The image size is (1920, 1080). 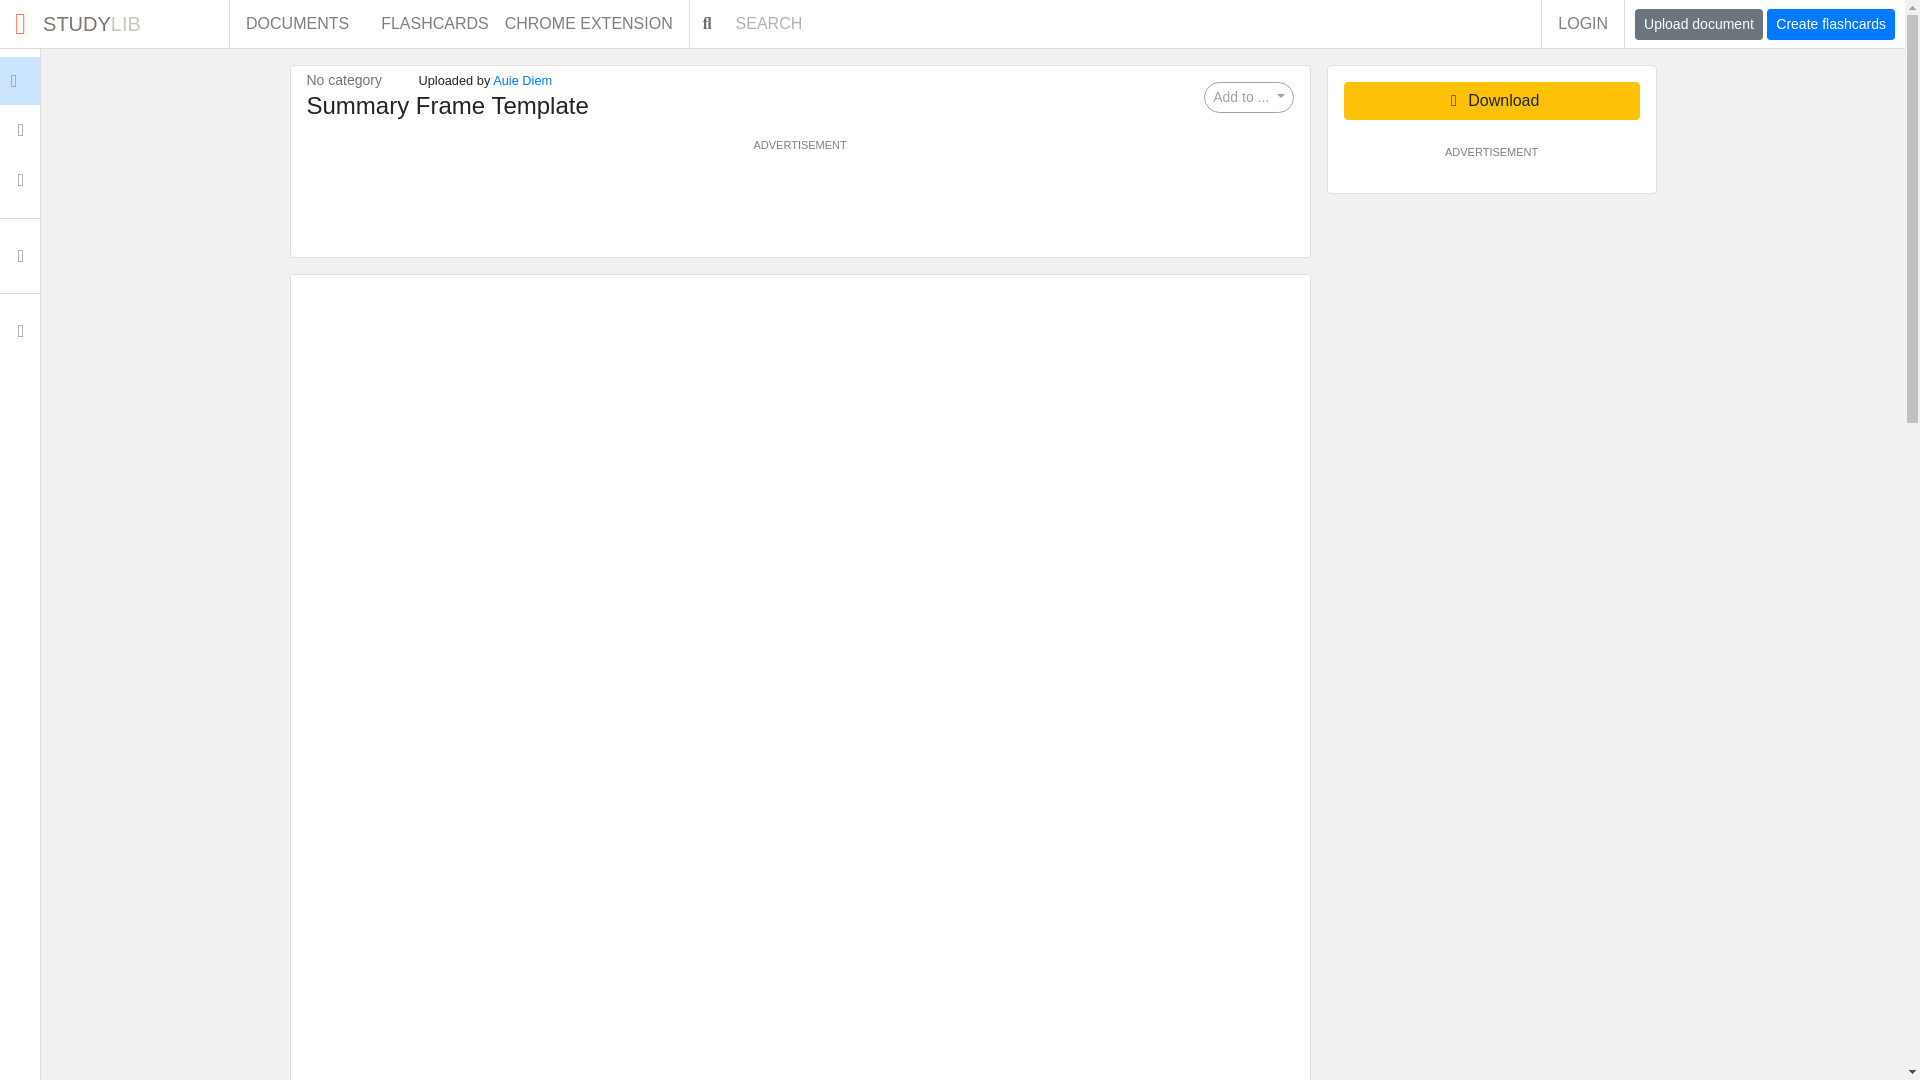 What do you see at coordinates (1582, 24) in the screenshot?
I see `Profile` at bounding box center [1582, 24].